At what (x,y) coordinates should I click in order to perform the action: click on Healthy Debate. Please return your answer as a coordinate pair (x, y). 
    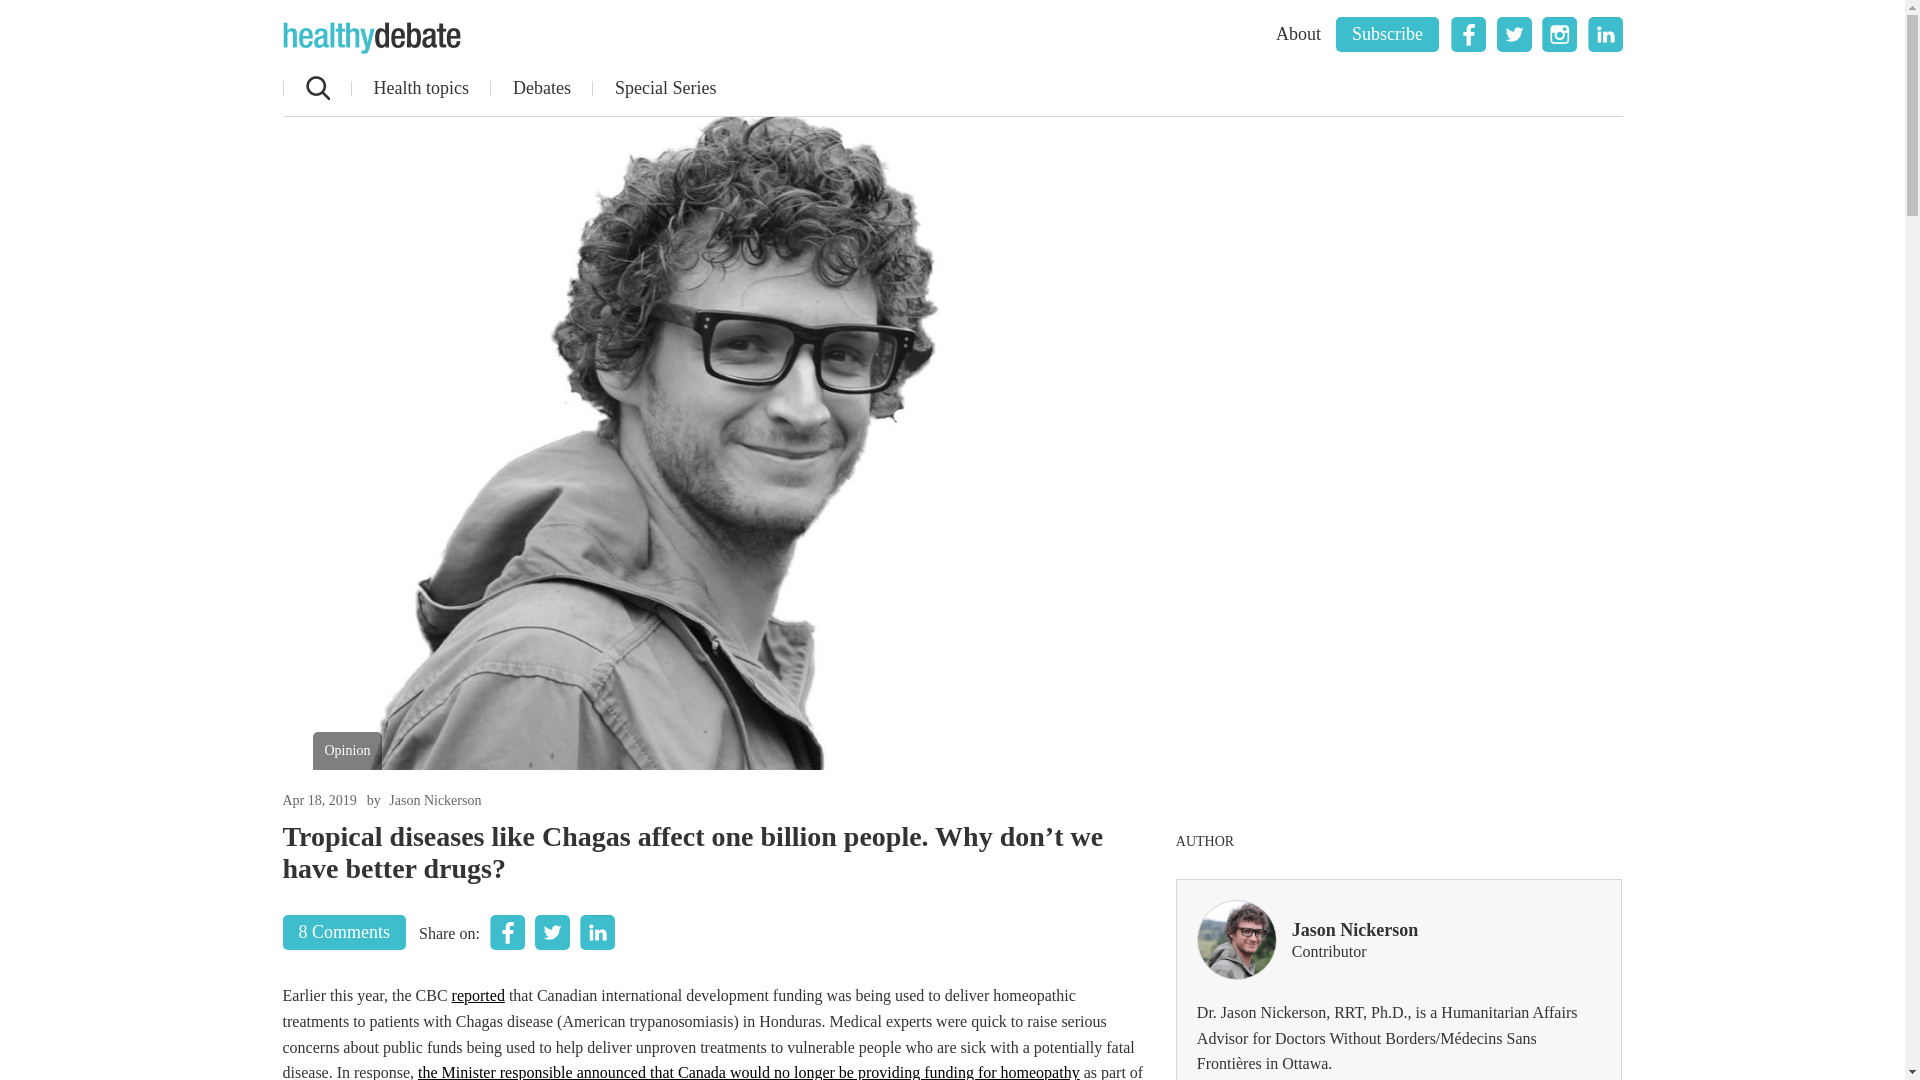
    Looking at the image, I should click on (371, 38).